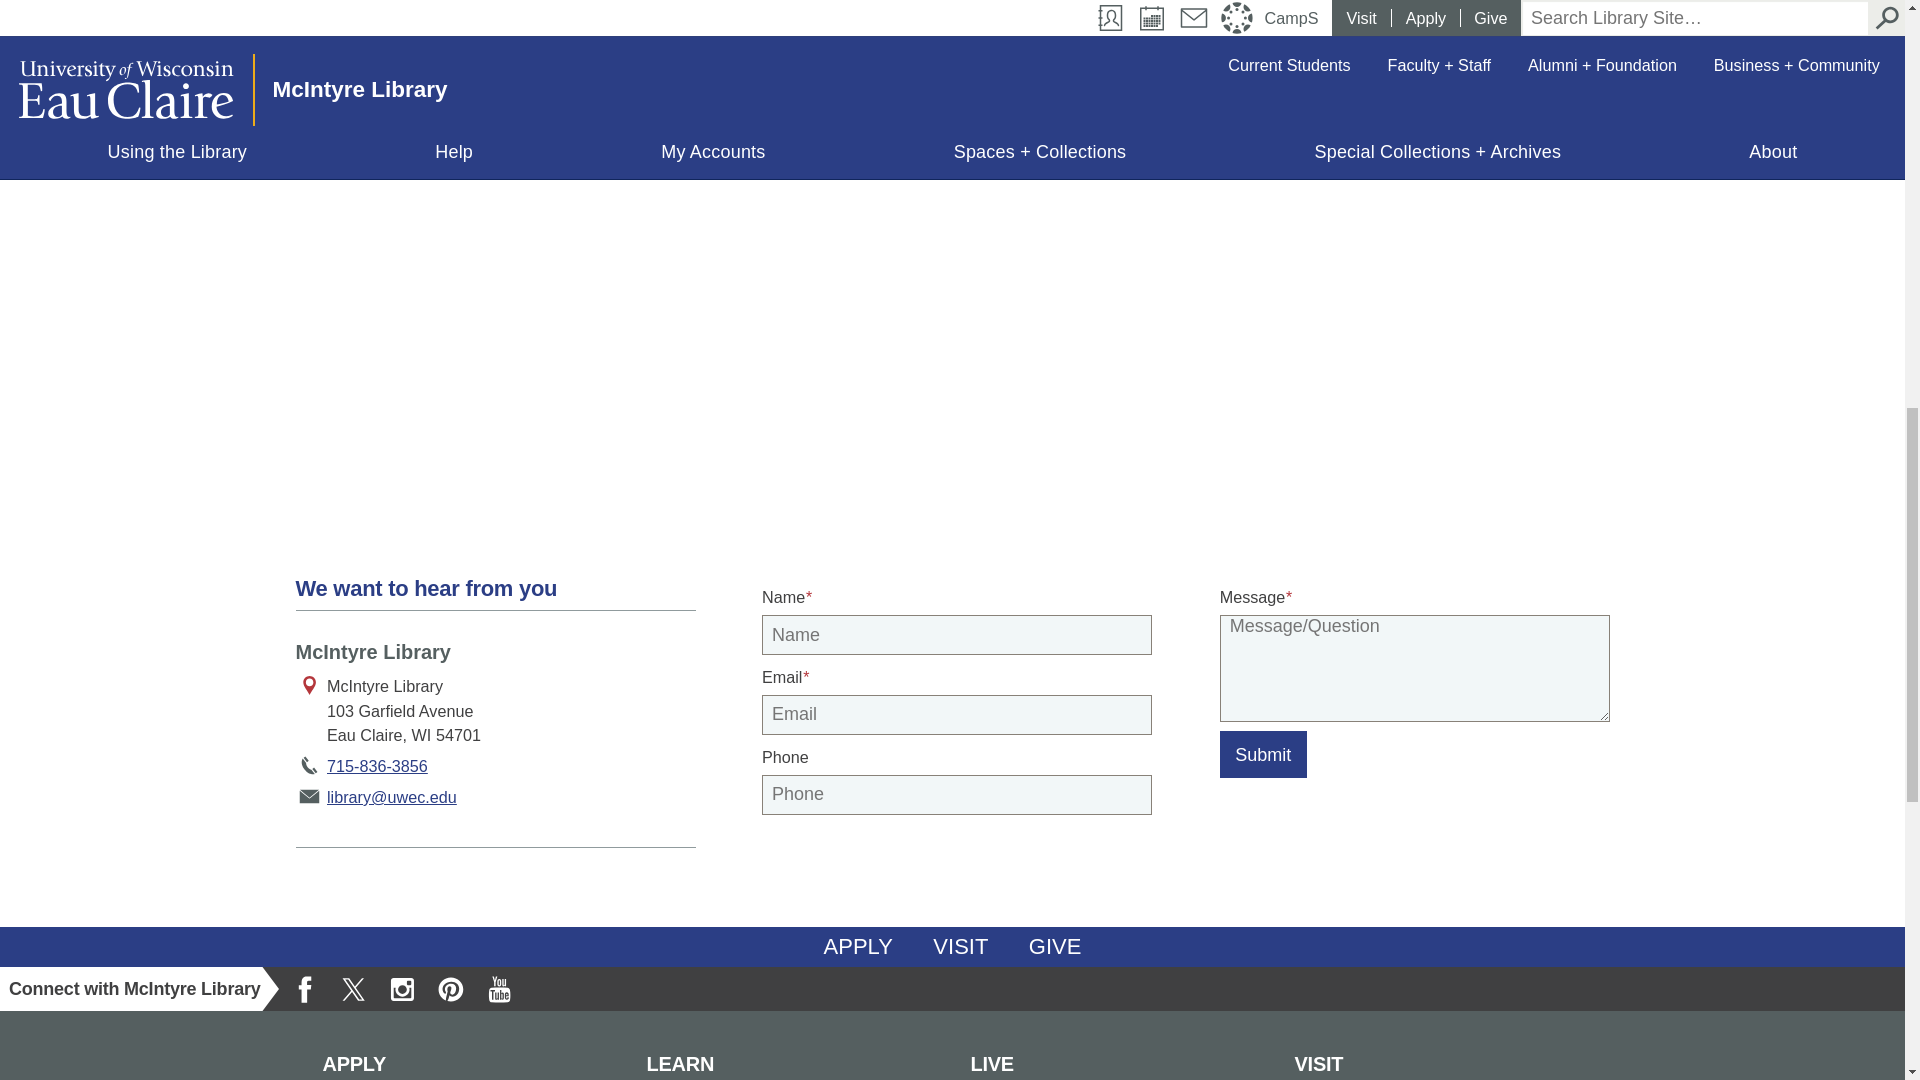 This screenshot has height=1080, width=1920. I want to click on Required Field, so click(807, 596).